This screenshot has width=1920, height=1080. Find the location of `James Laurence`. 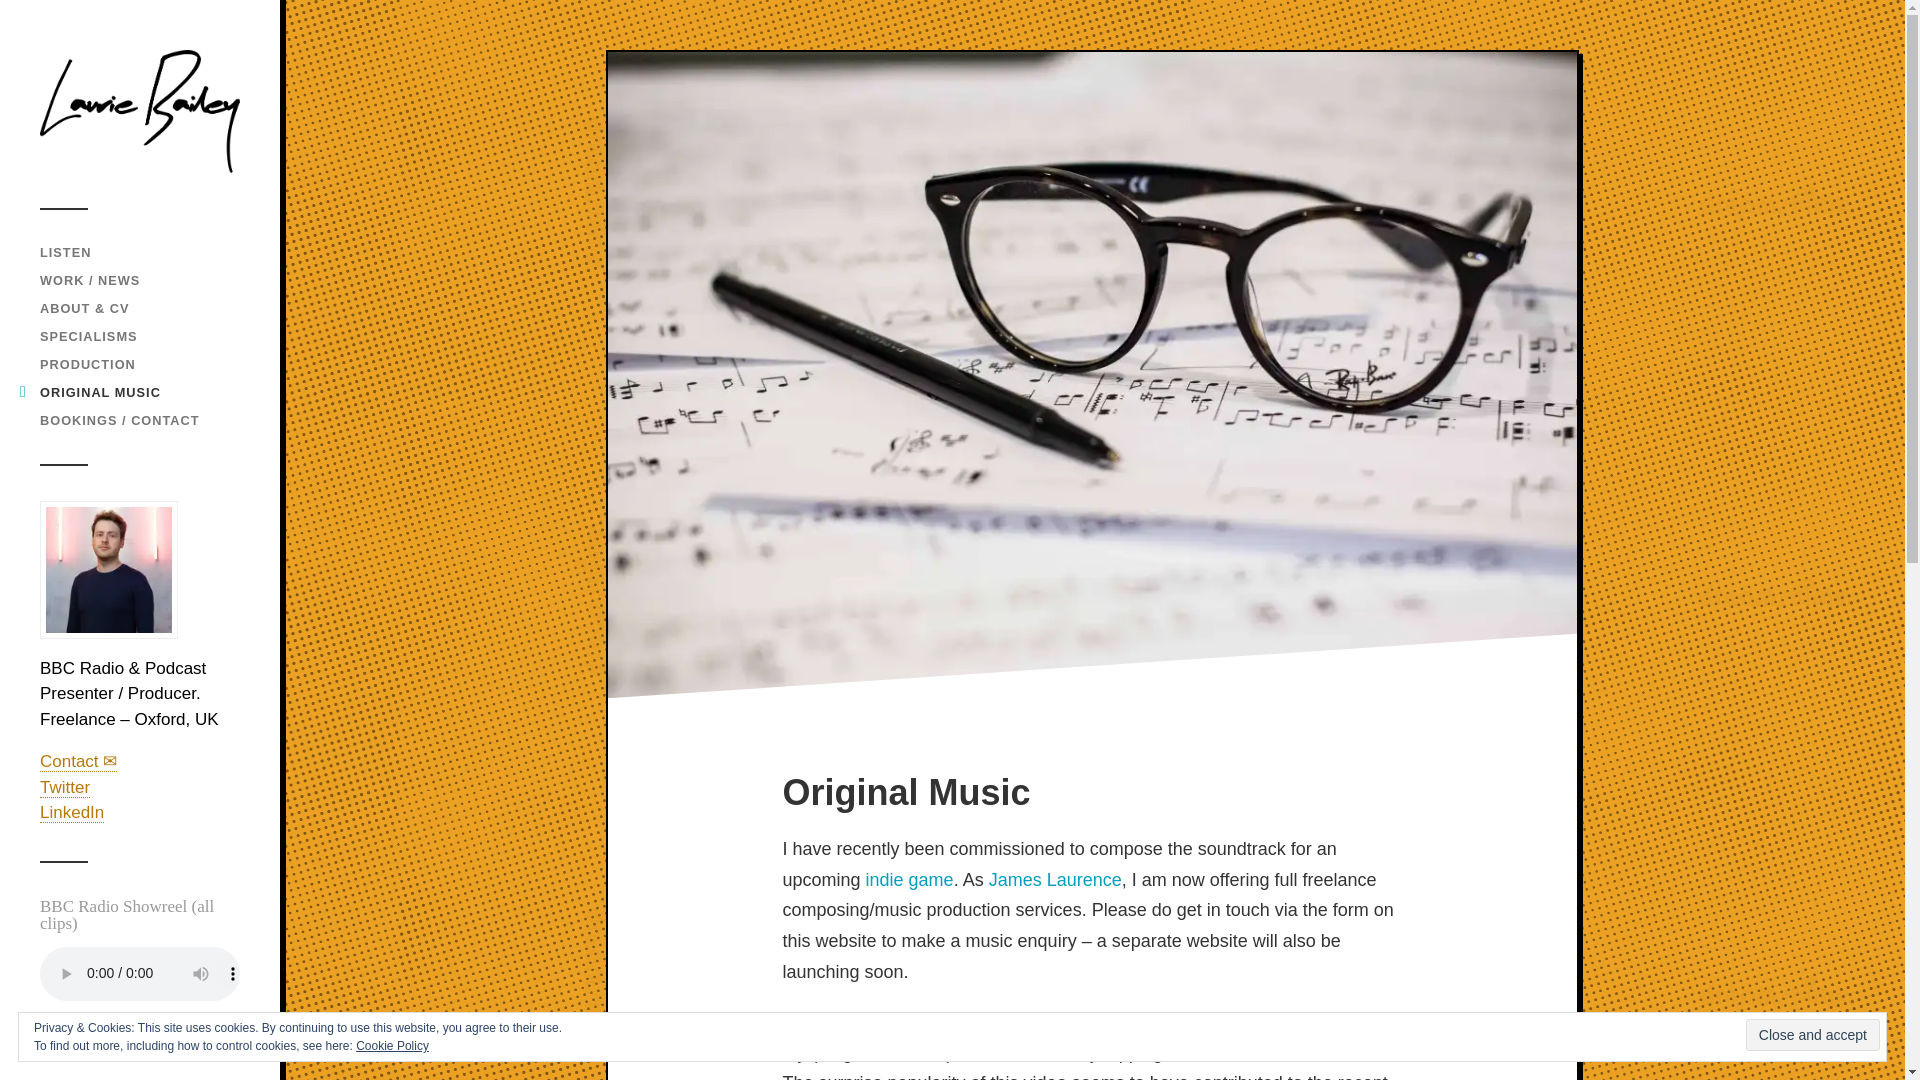

James Laurence is located at coordinates (1054, 880).